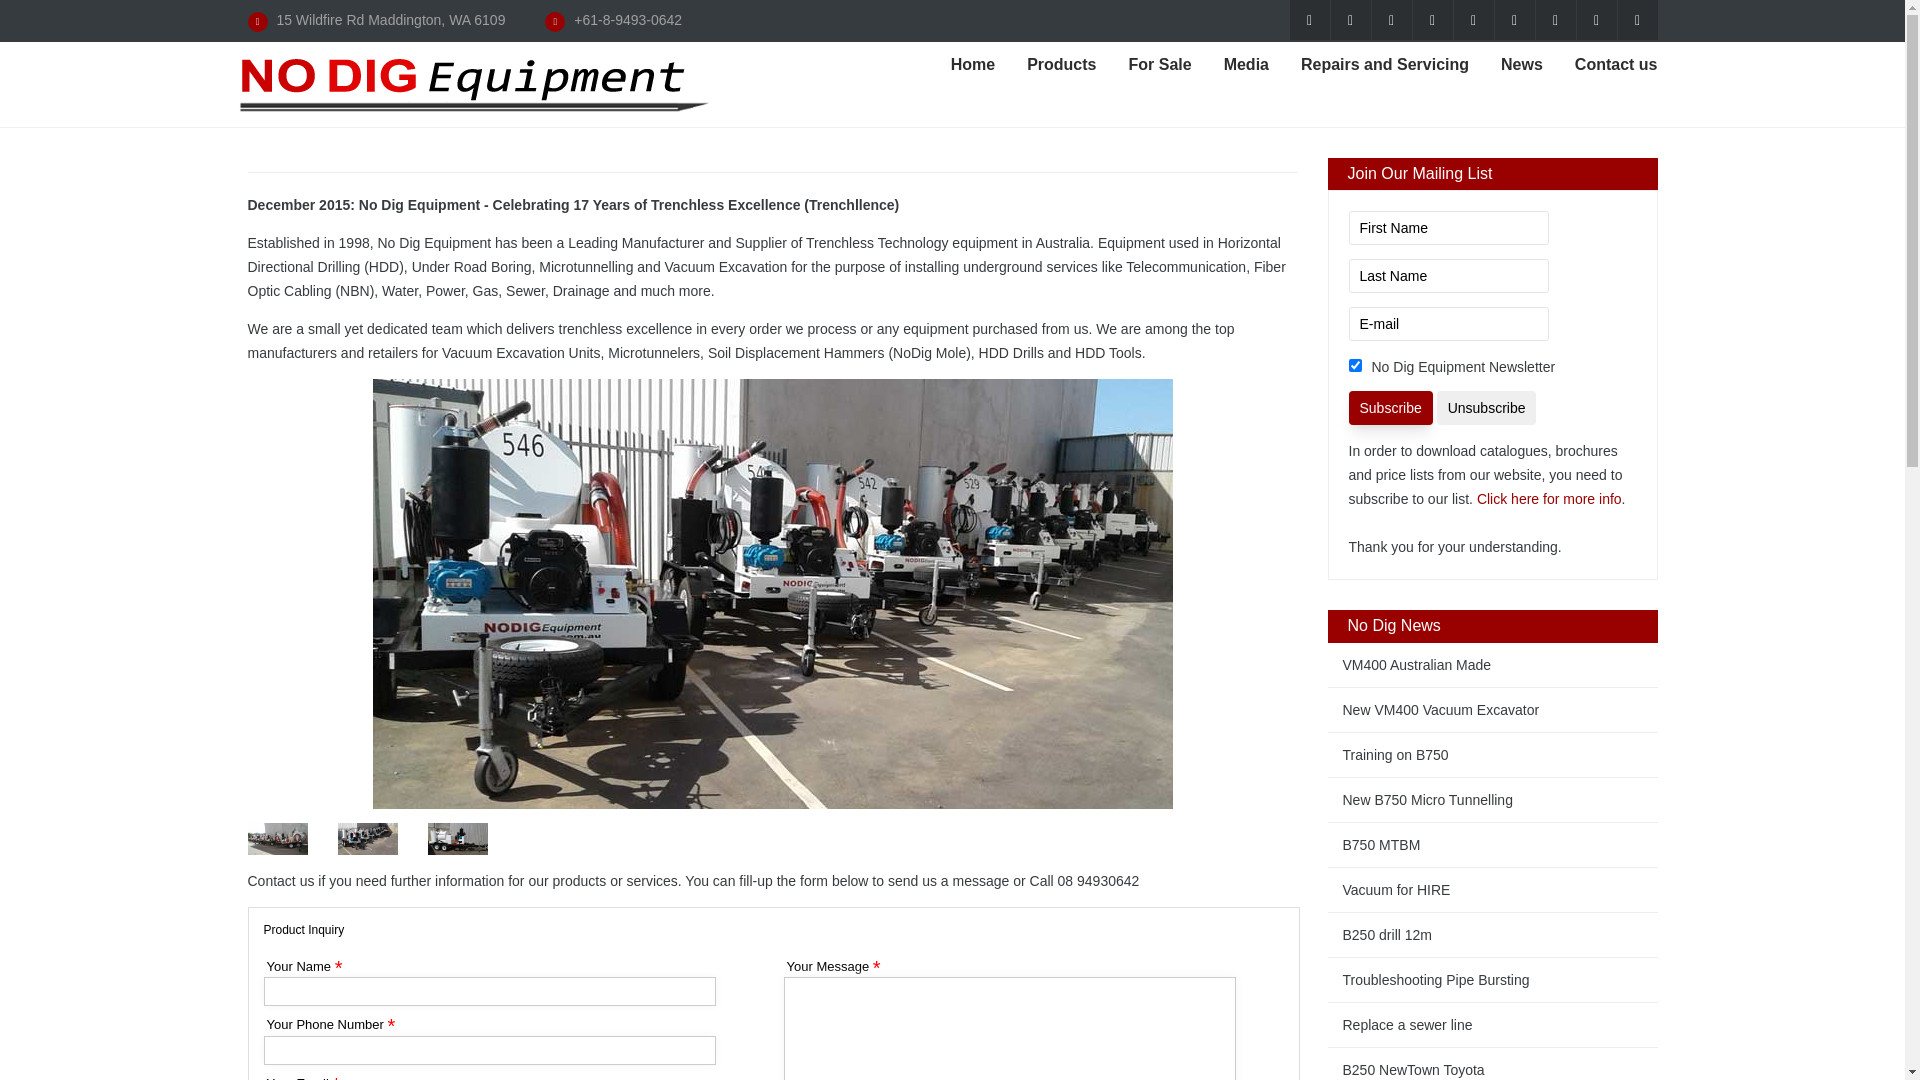 This screenshot has height=1080, width=1920. What do you see at coordinates (1062, 66) in the screenshot?
I see `Products` at bounding box center [1062, 66].